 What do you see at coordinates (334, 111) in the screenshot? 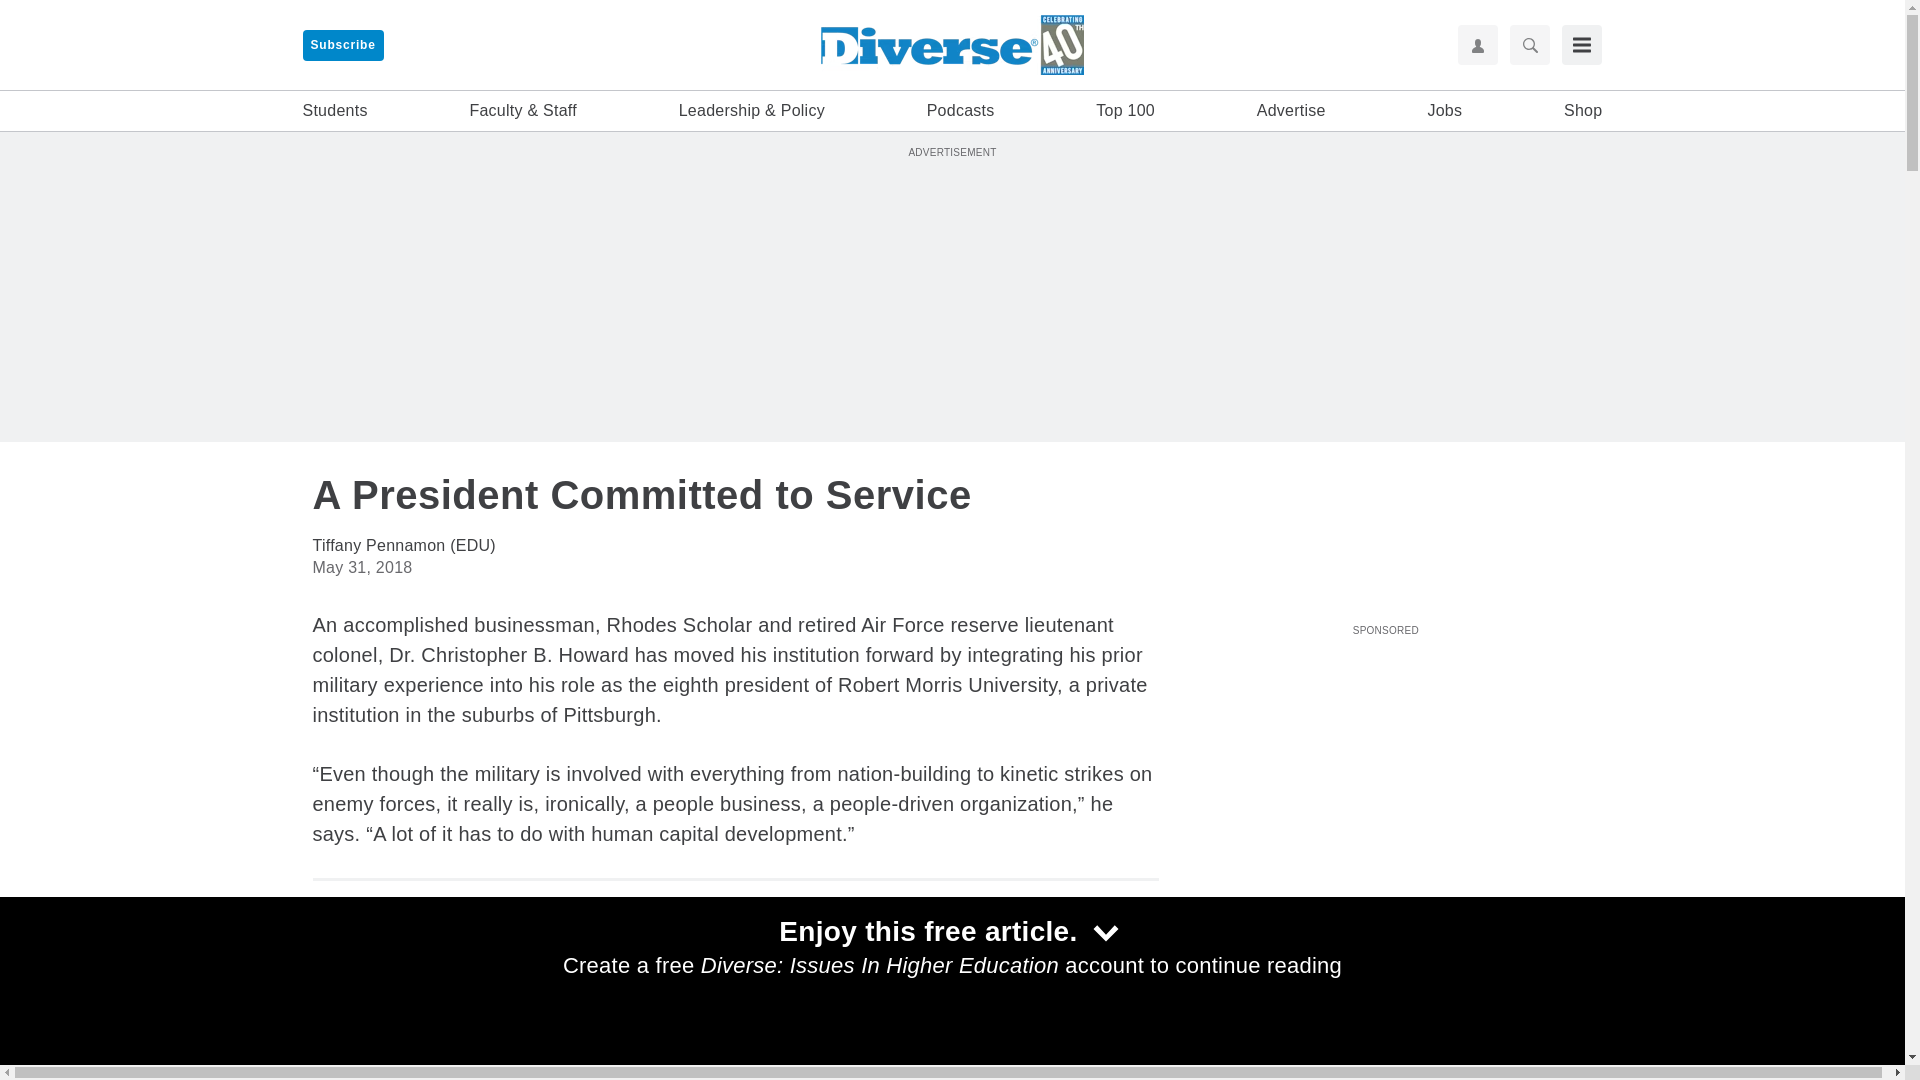
I see `Students` at bounding box center [334, 111].